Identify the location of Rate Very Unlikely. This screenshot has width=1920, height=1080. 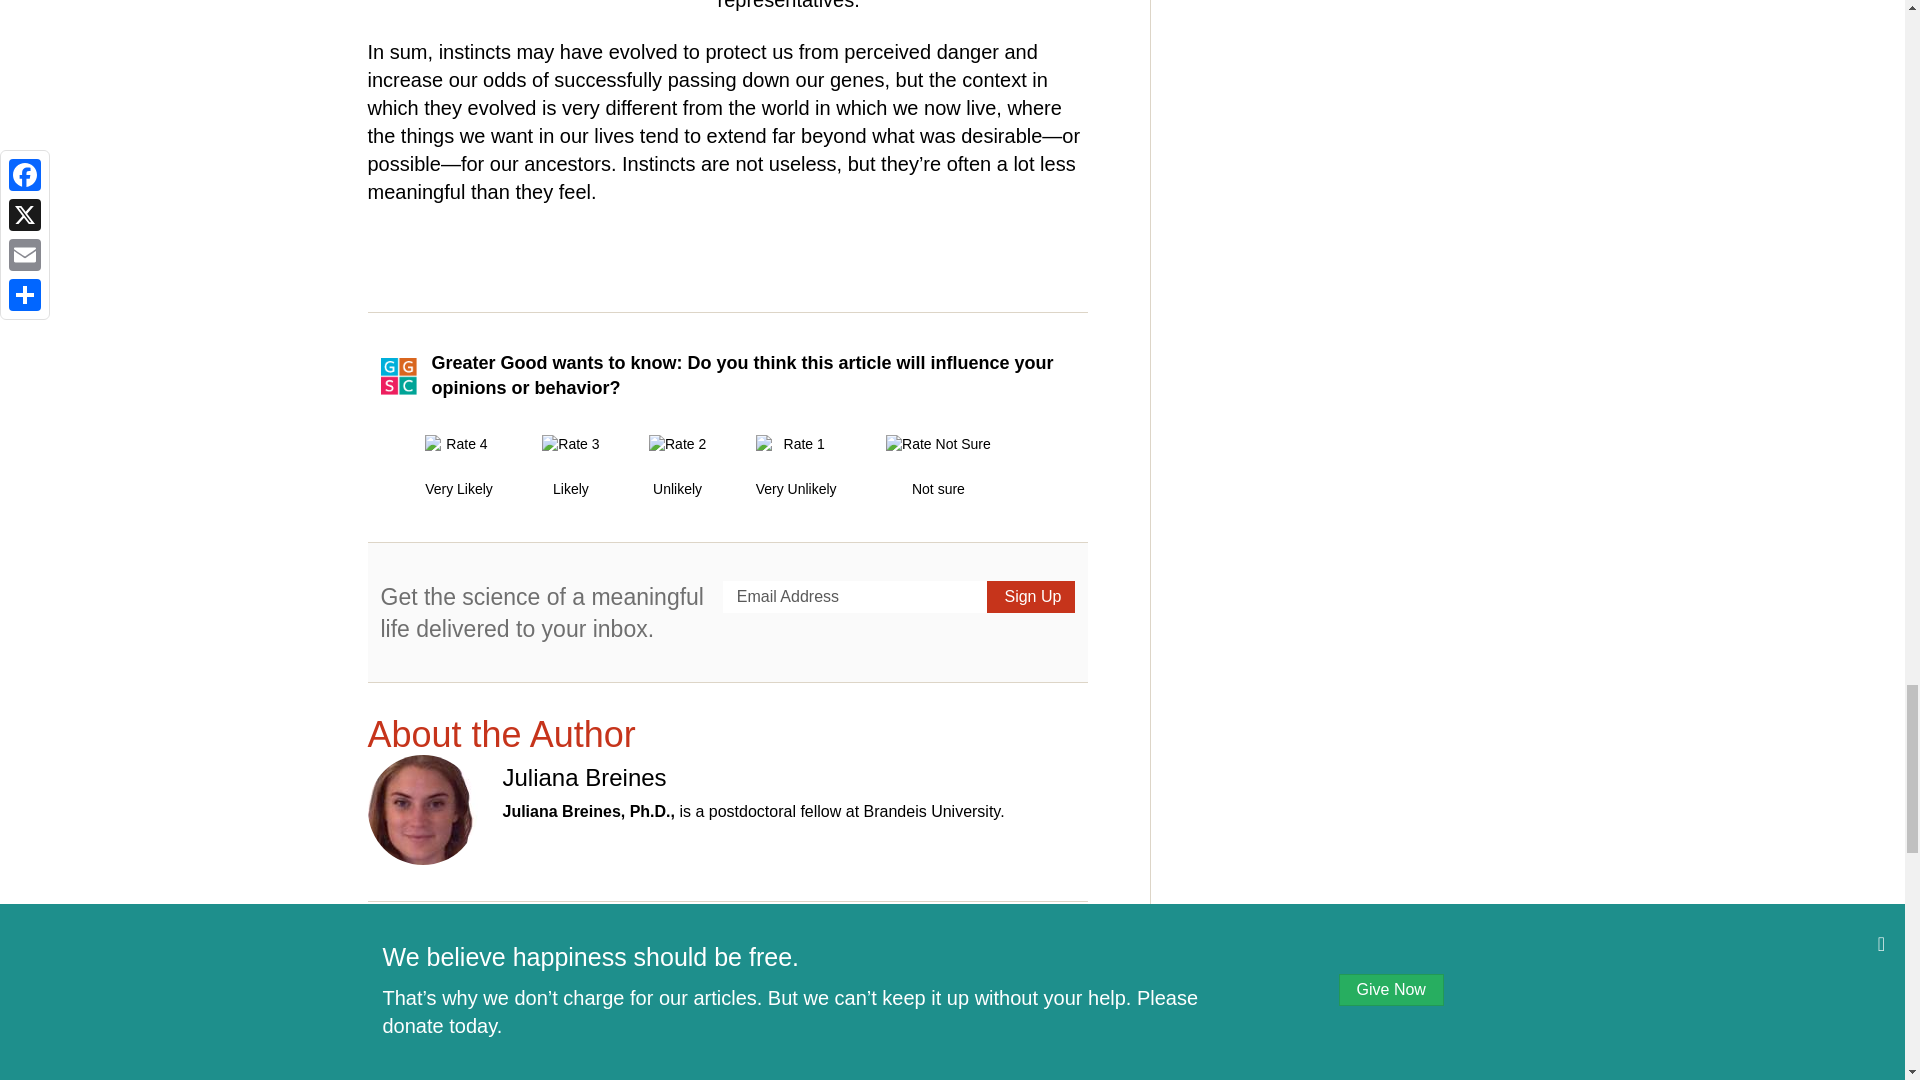
(796, 466).